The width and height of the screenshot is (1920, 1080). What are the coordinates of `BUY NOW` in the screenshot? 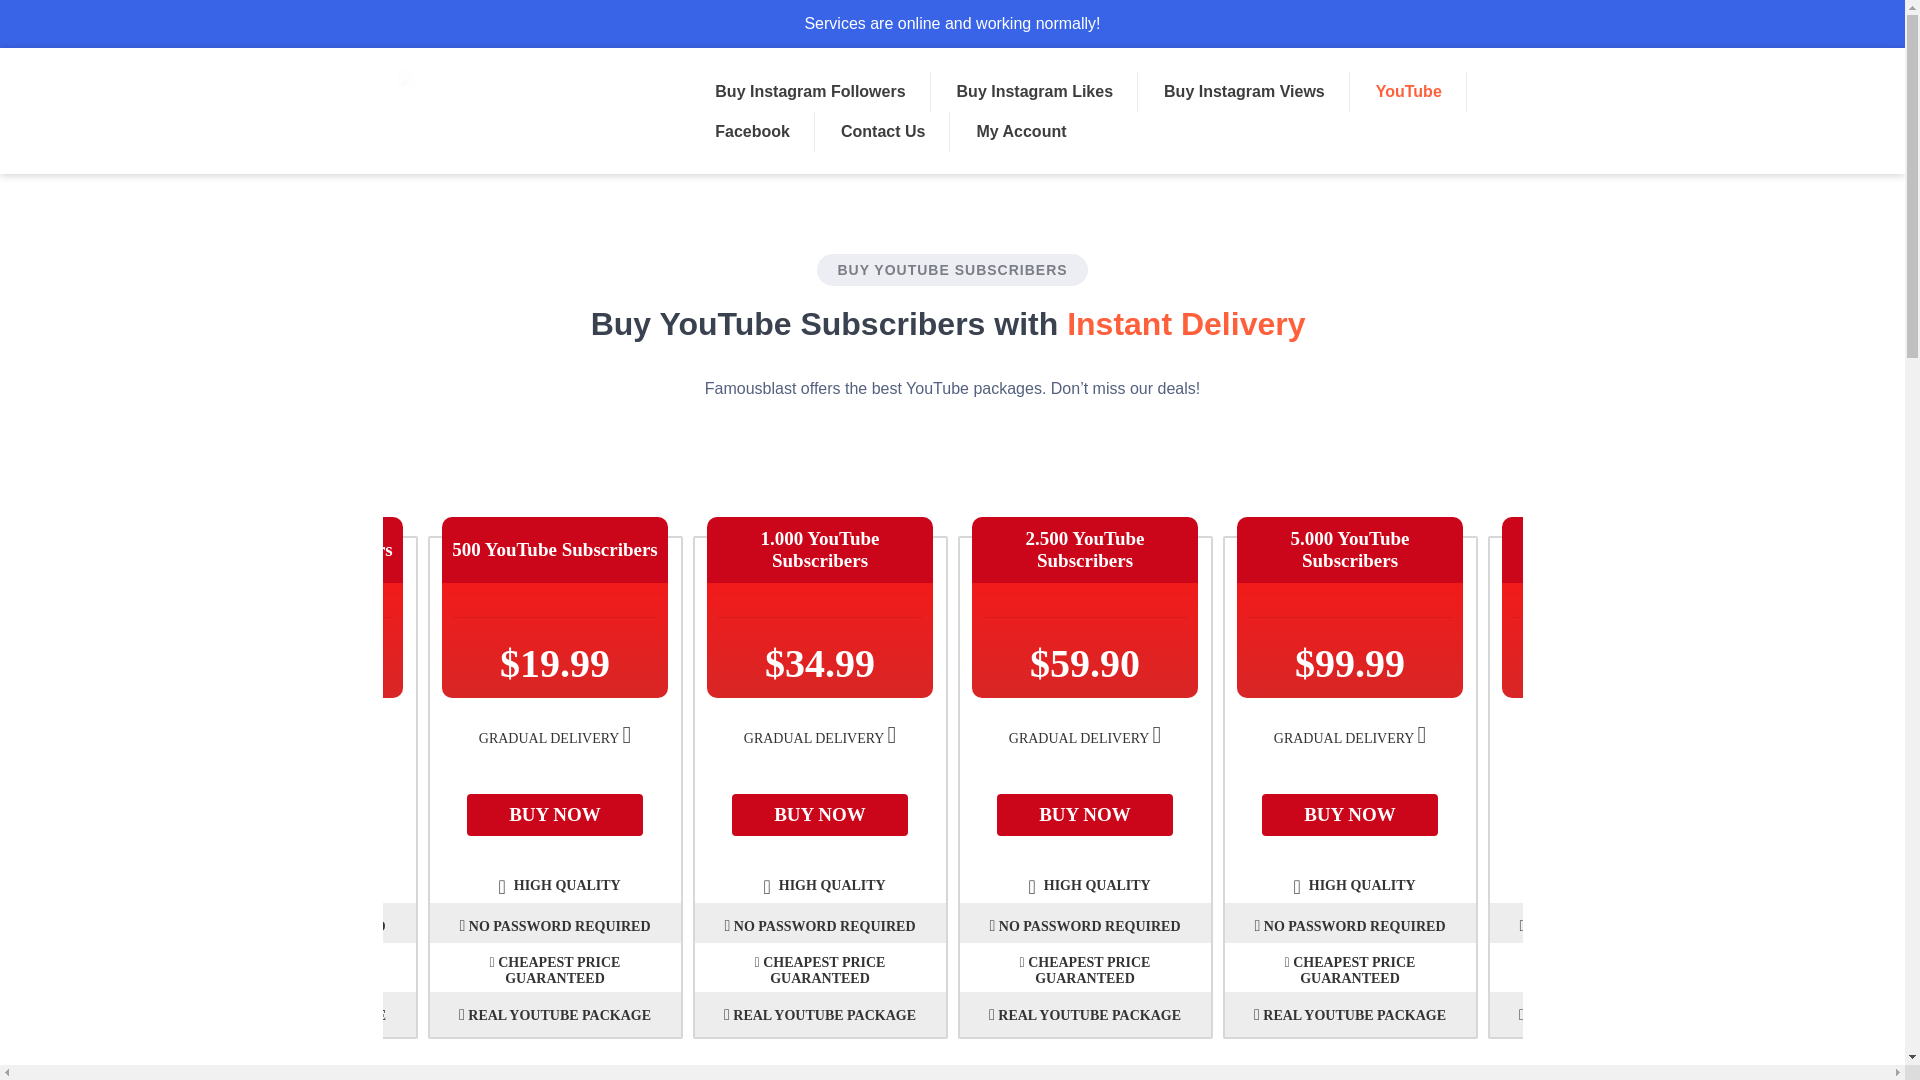 It's located at (1084, 814).